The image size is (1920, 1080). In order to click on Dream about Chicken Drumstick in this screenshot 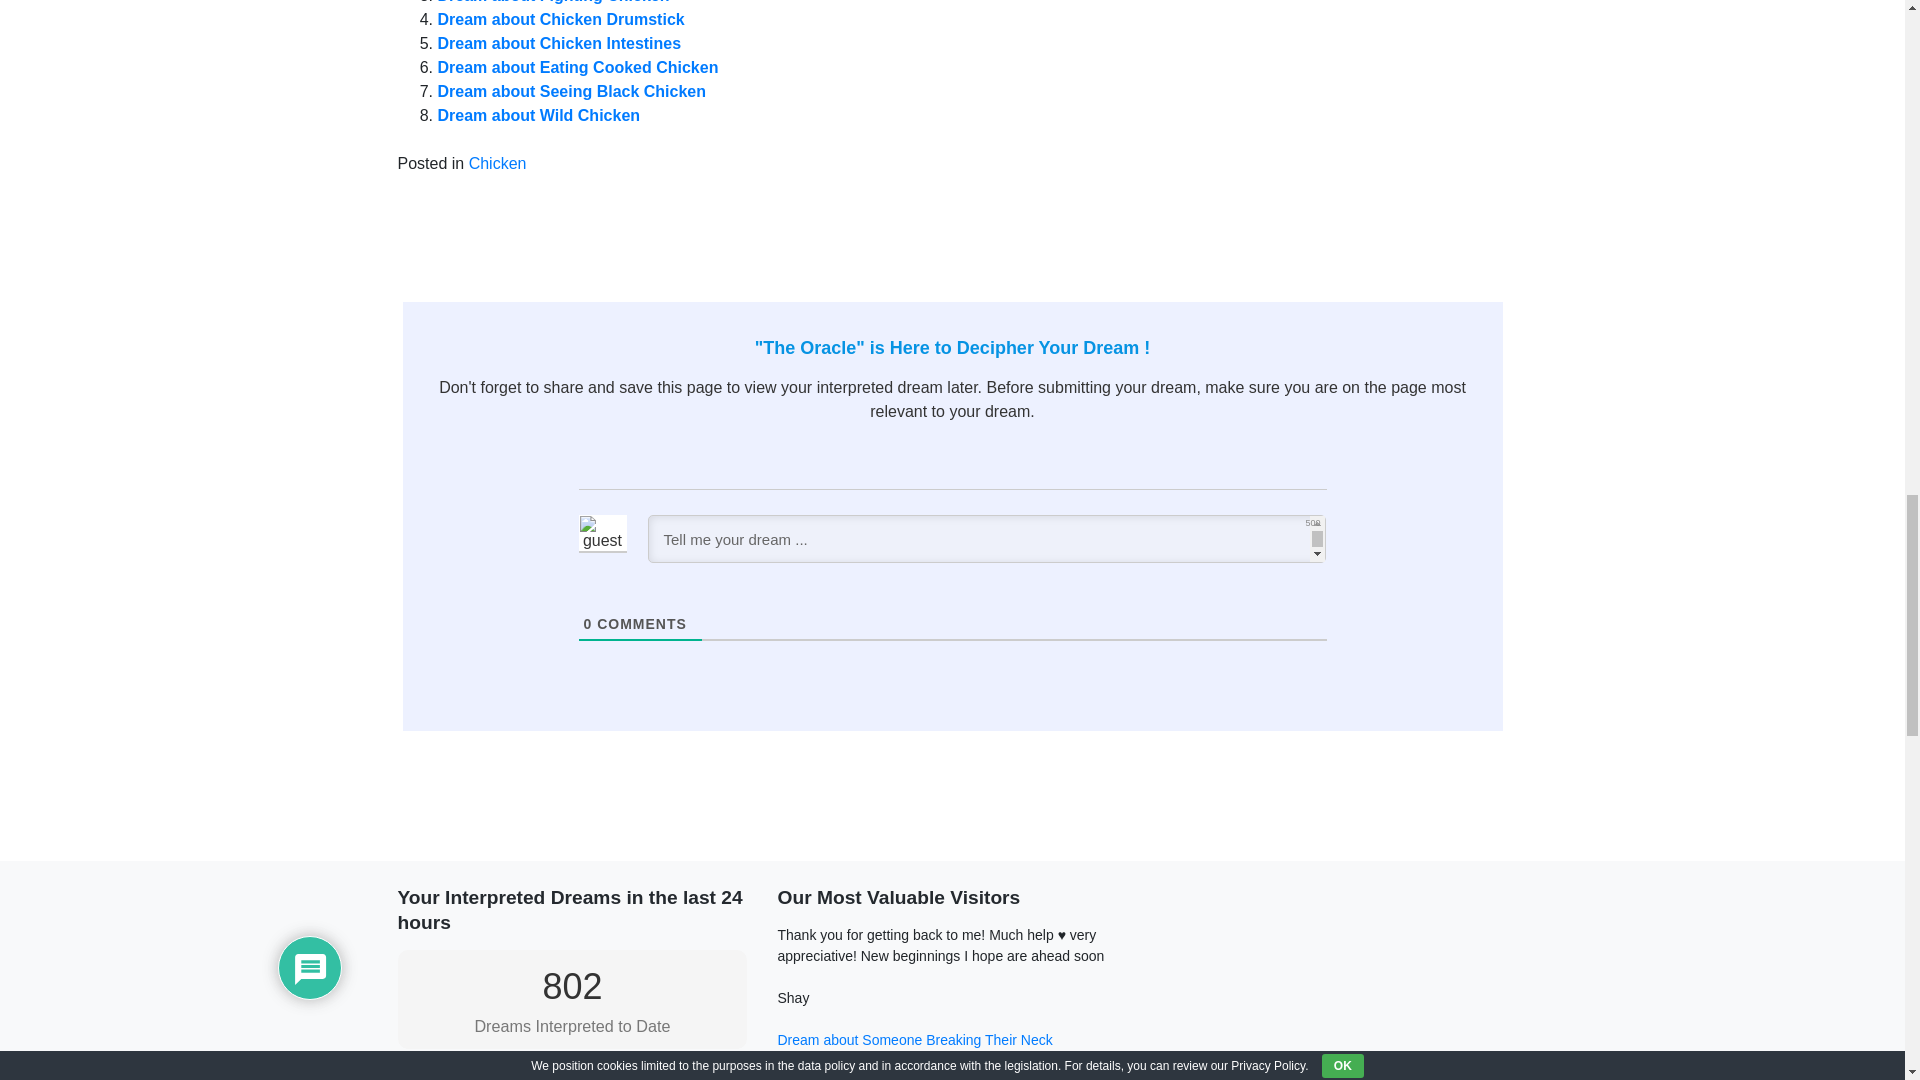, I will do `click(561, 19)`.